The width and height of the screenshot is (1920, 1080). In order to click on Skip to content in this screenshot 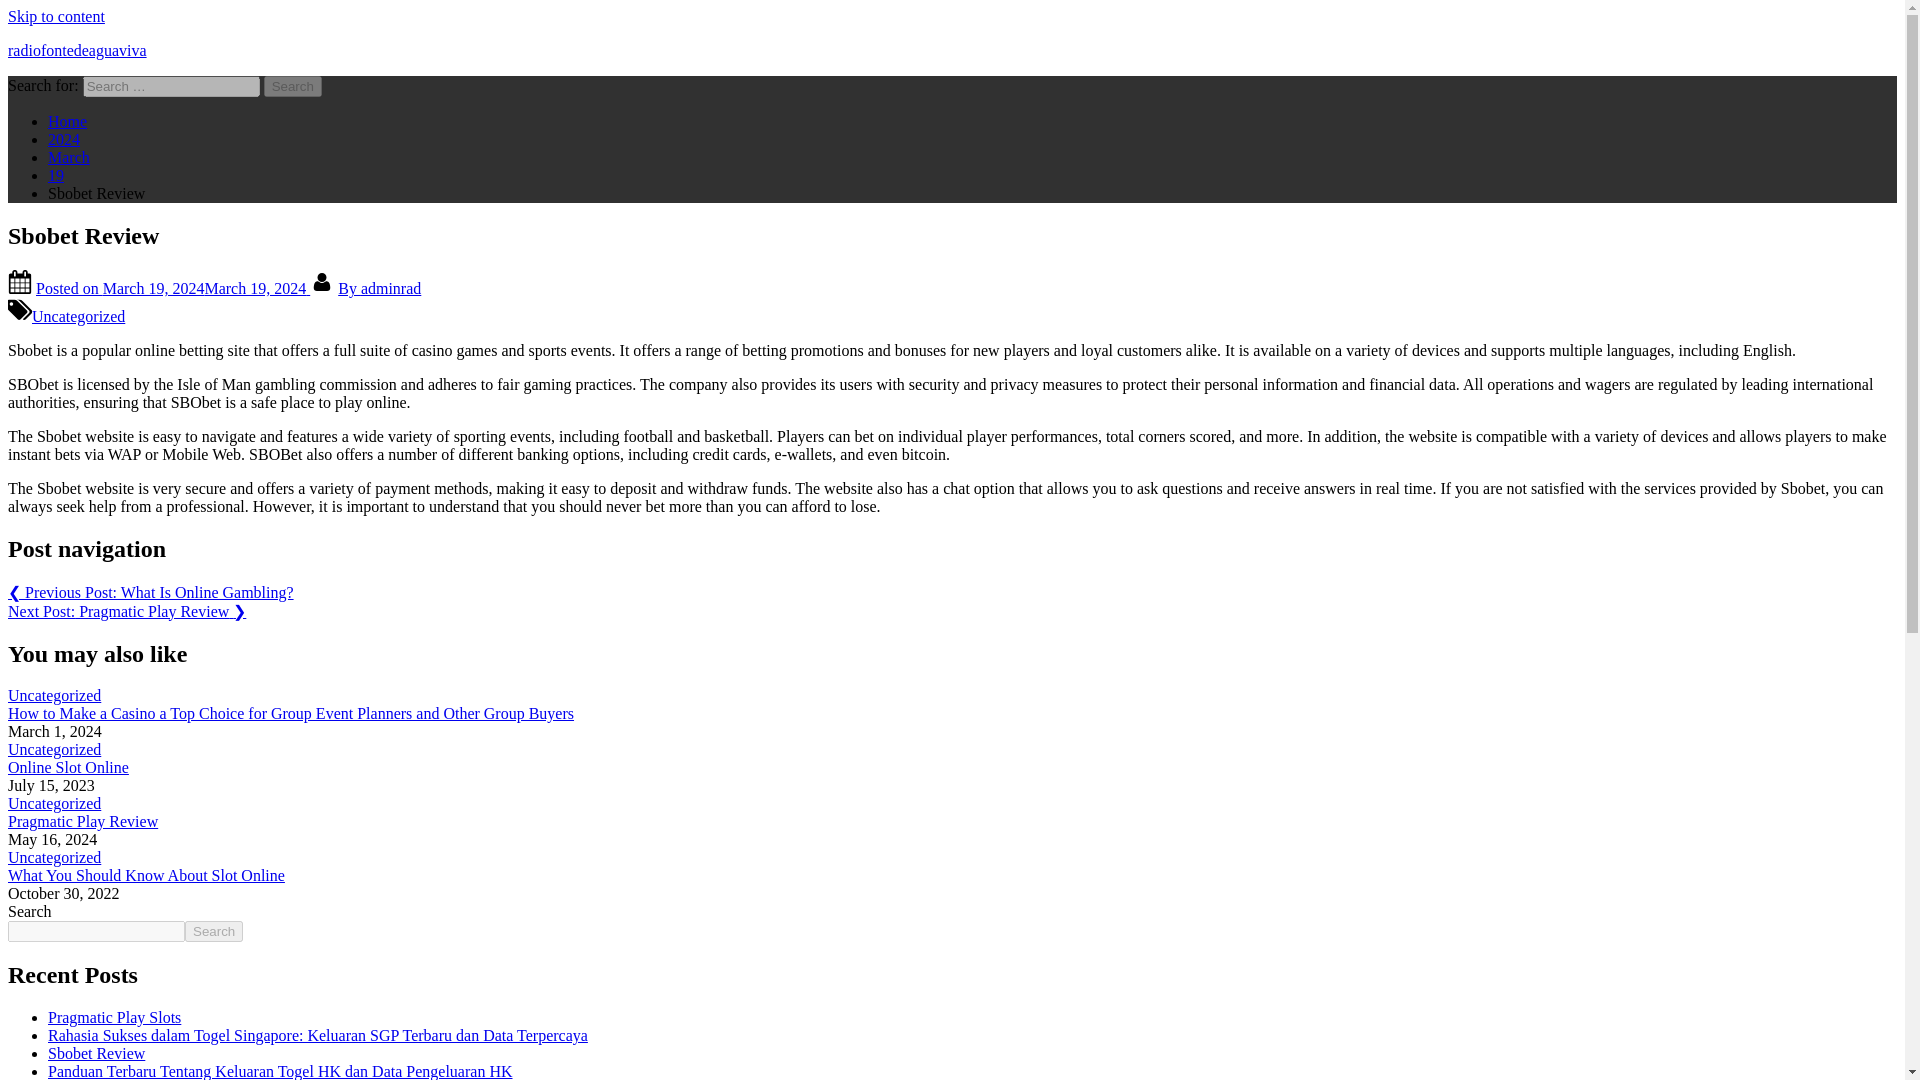, I will do `click(56, 16)`.